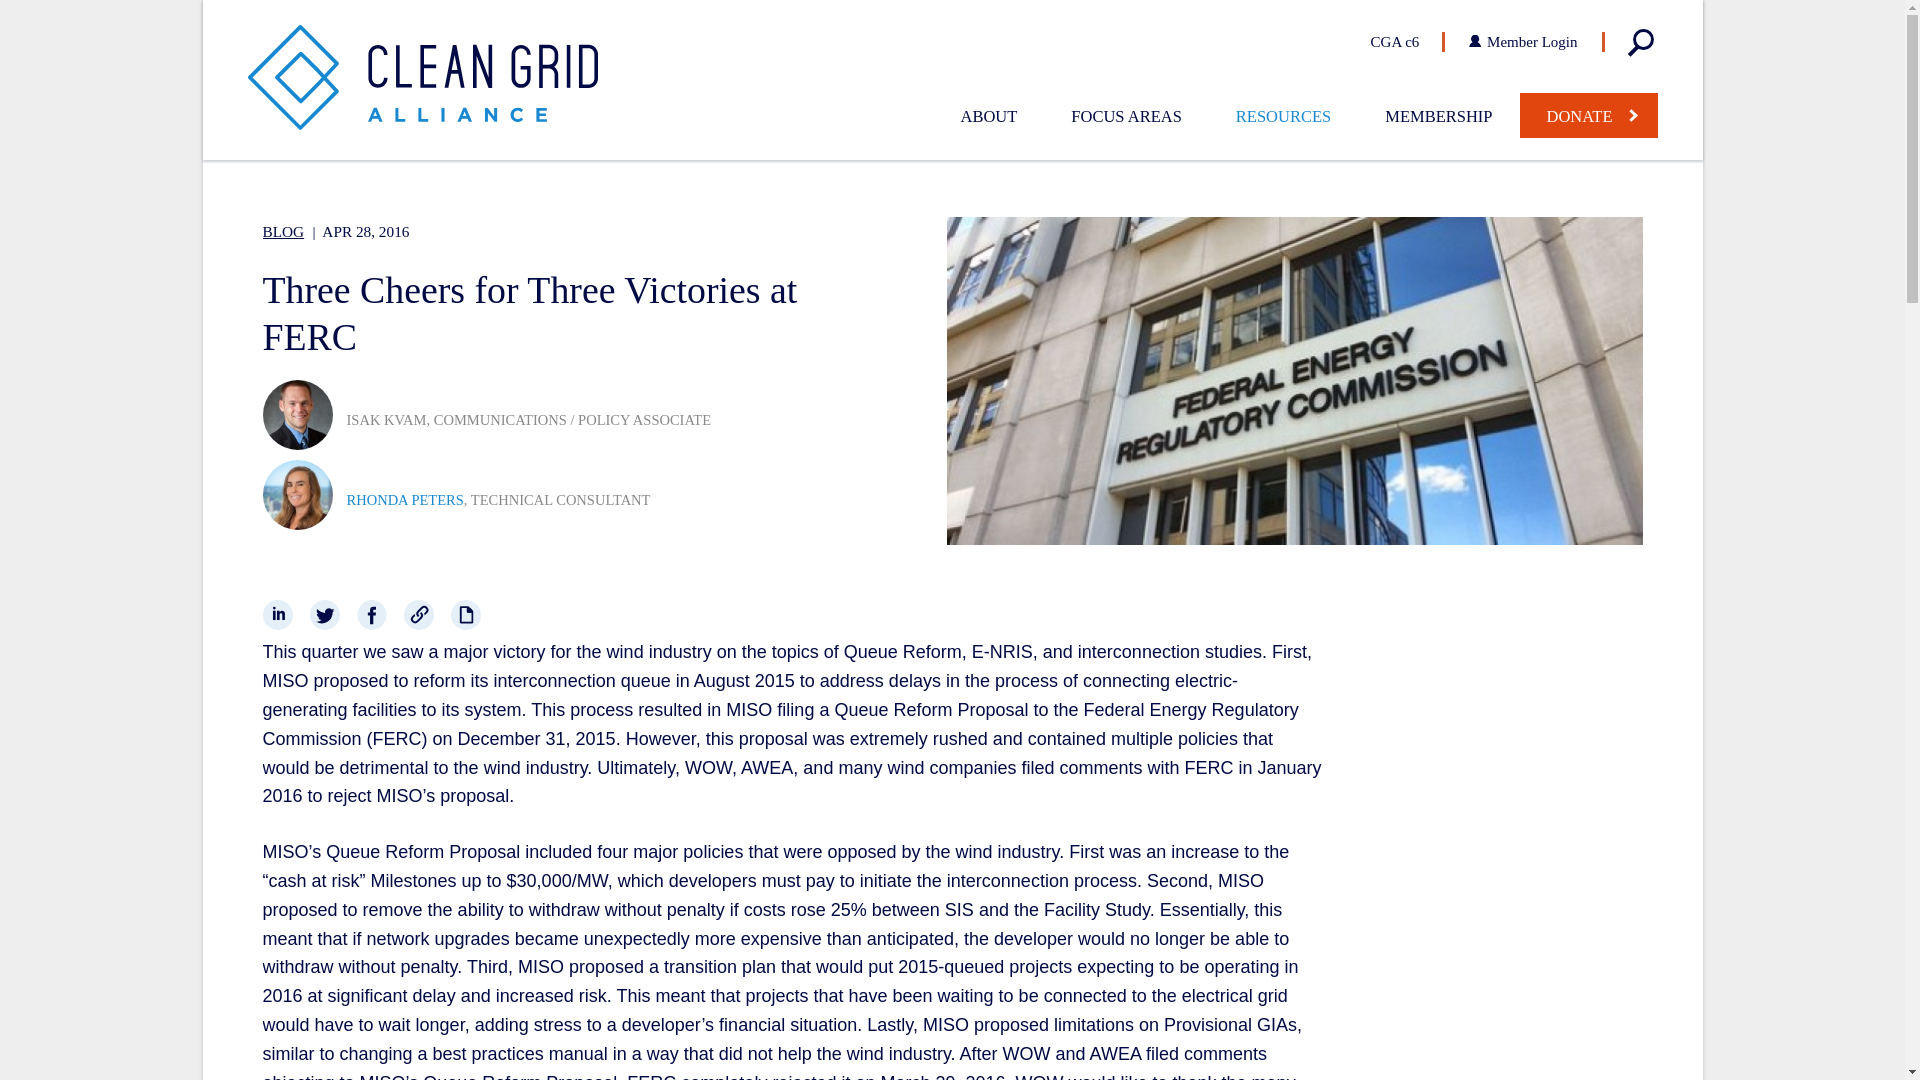 This screenshot has height=1080, width=1920. Describe the element at coordinates (1408, 42) in the screenshot. I see `CGA c6` at that location.